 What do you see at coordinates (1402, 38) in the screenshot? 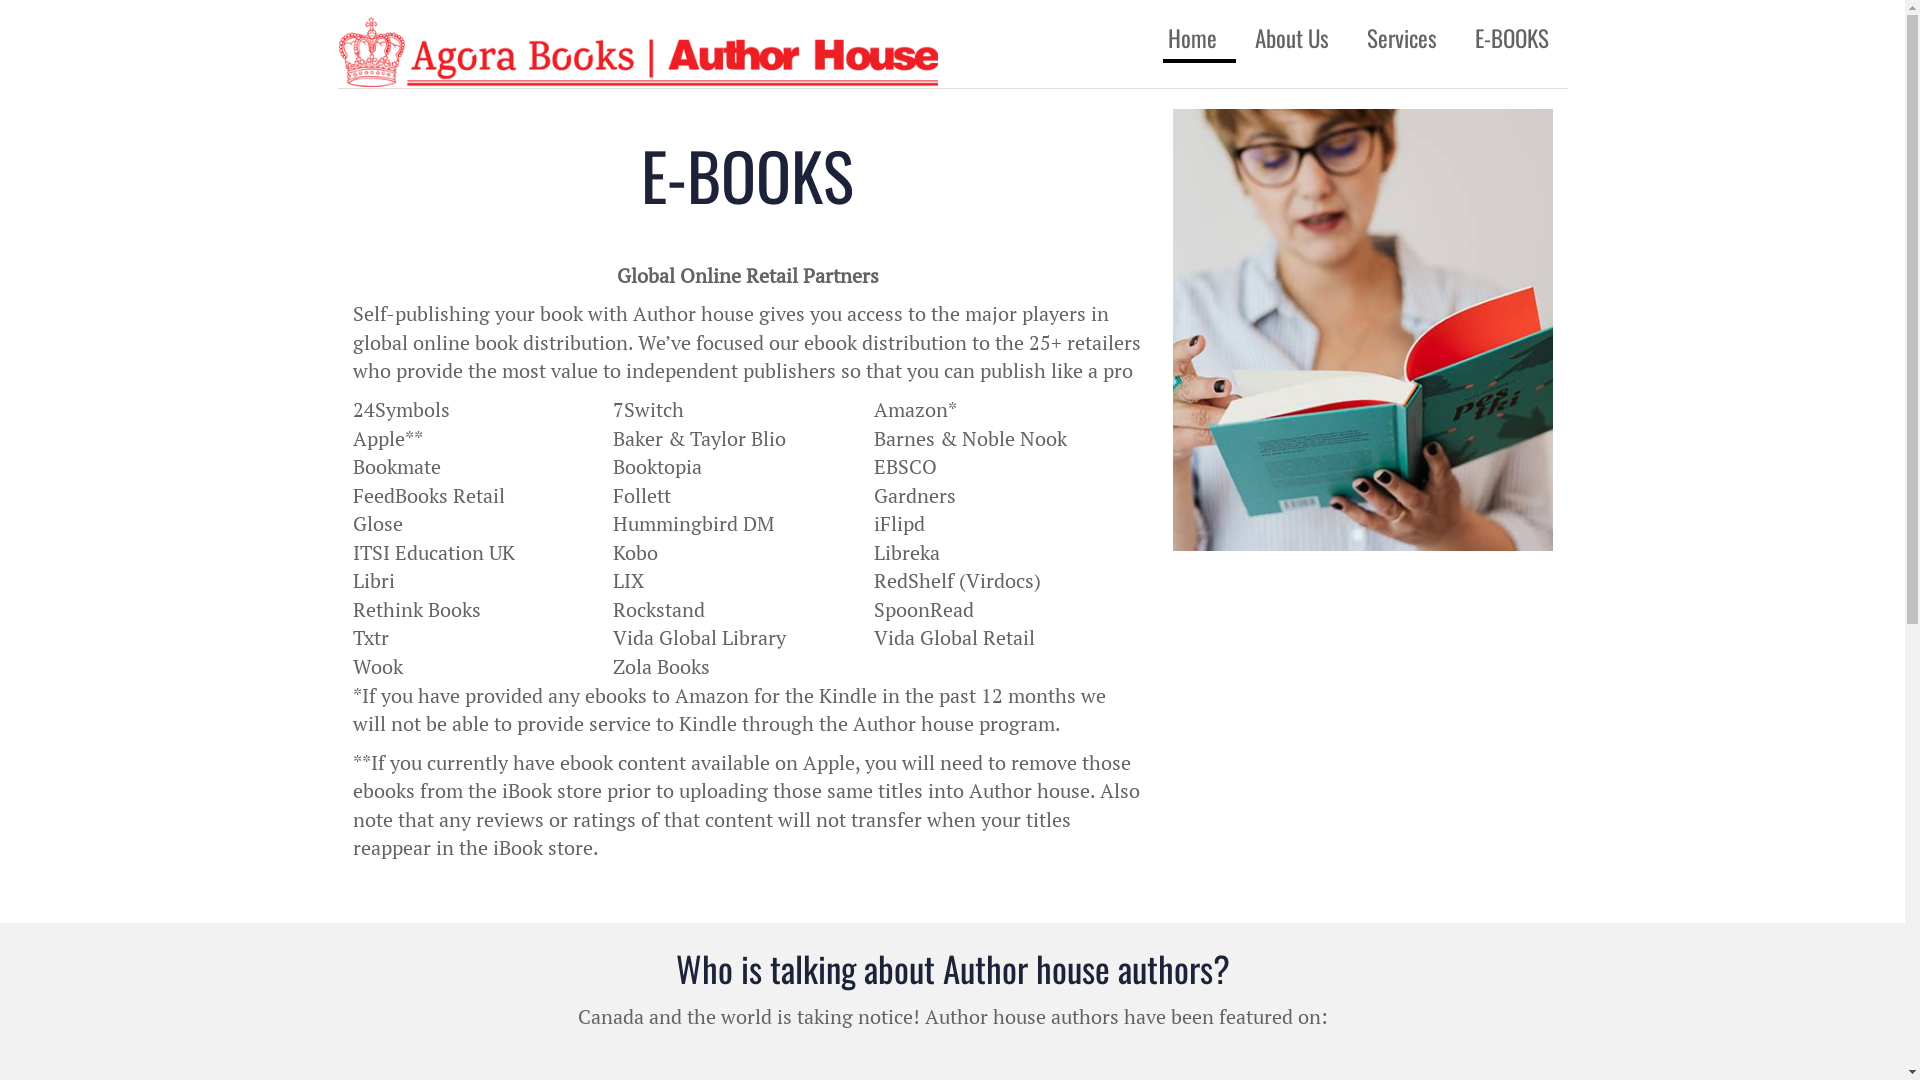
I see `Services` at bounding box center [1402, 38].